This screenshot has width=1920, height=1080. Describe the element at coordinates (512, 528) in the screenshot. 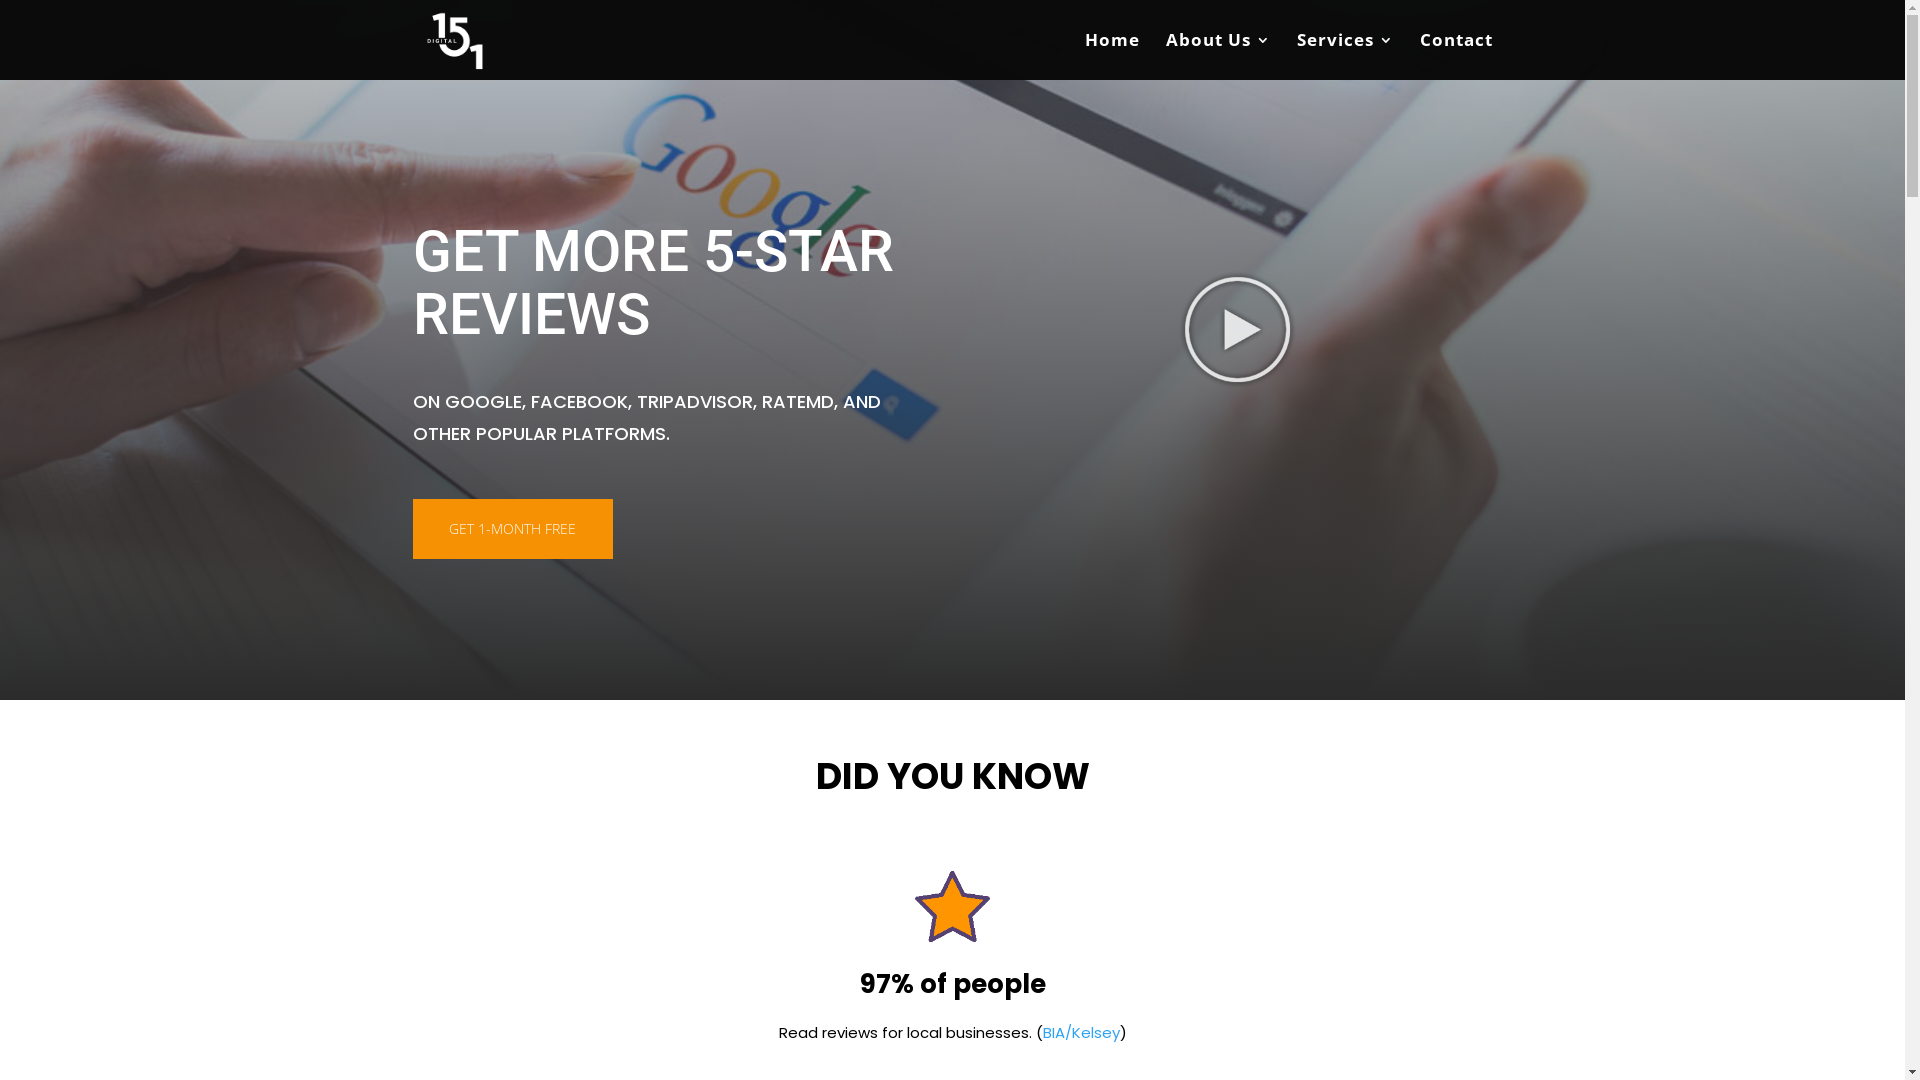

I see `GET 1-MONTH FREE` at that location.